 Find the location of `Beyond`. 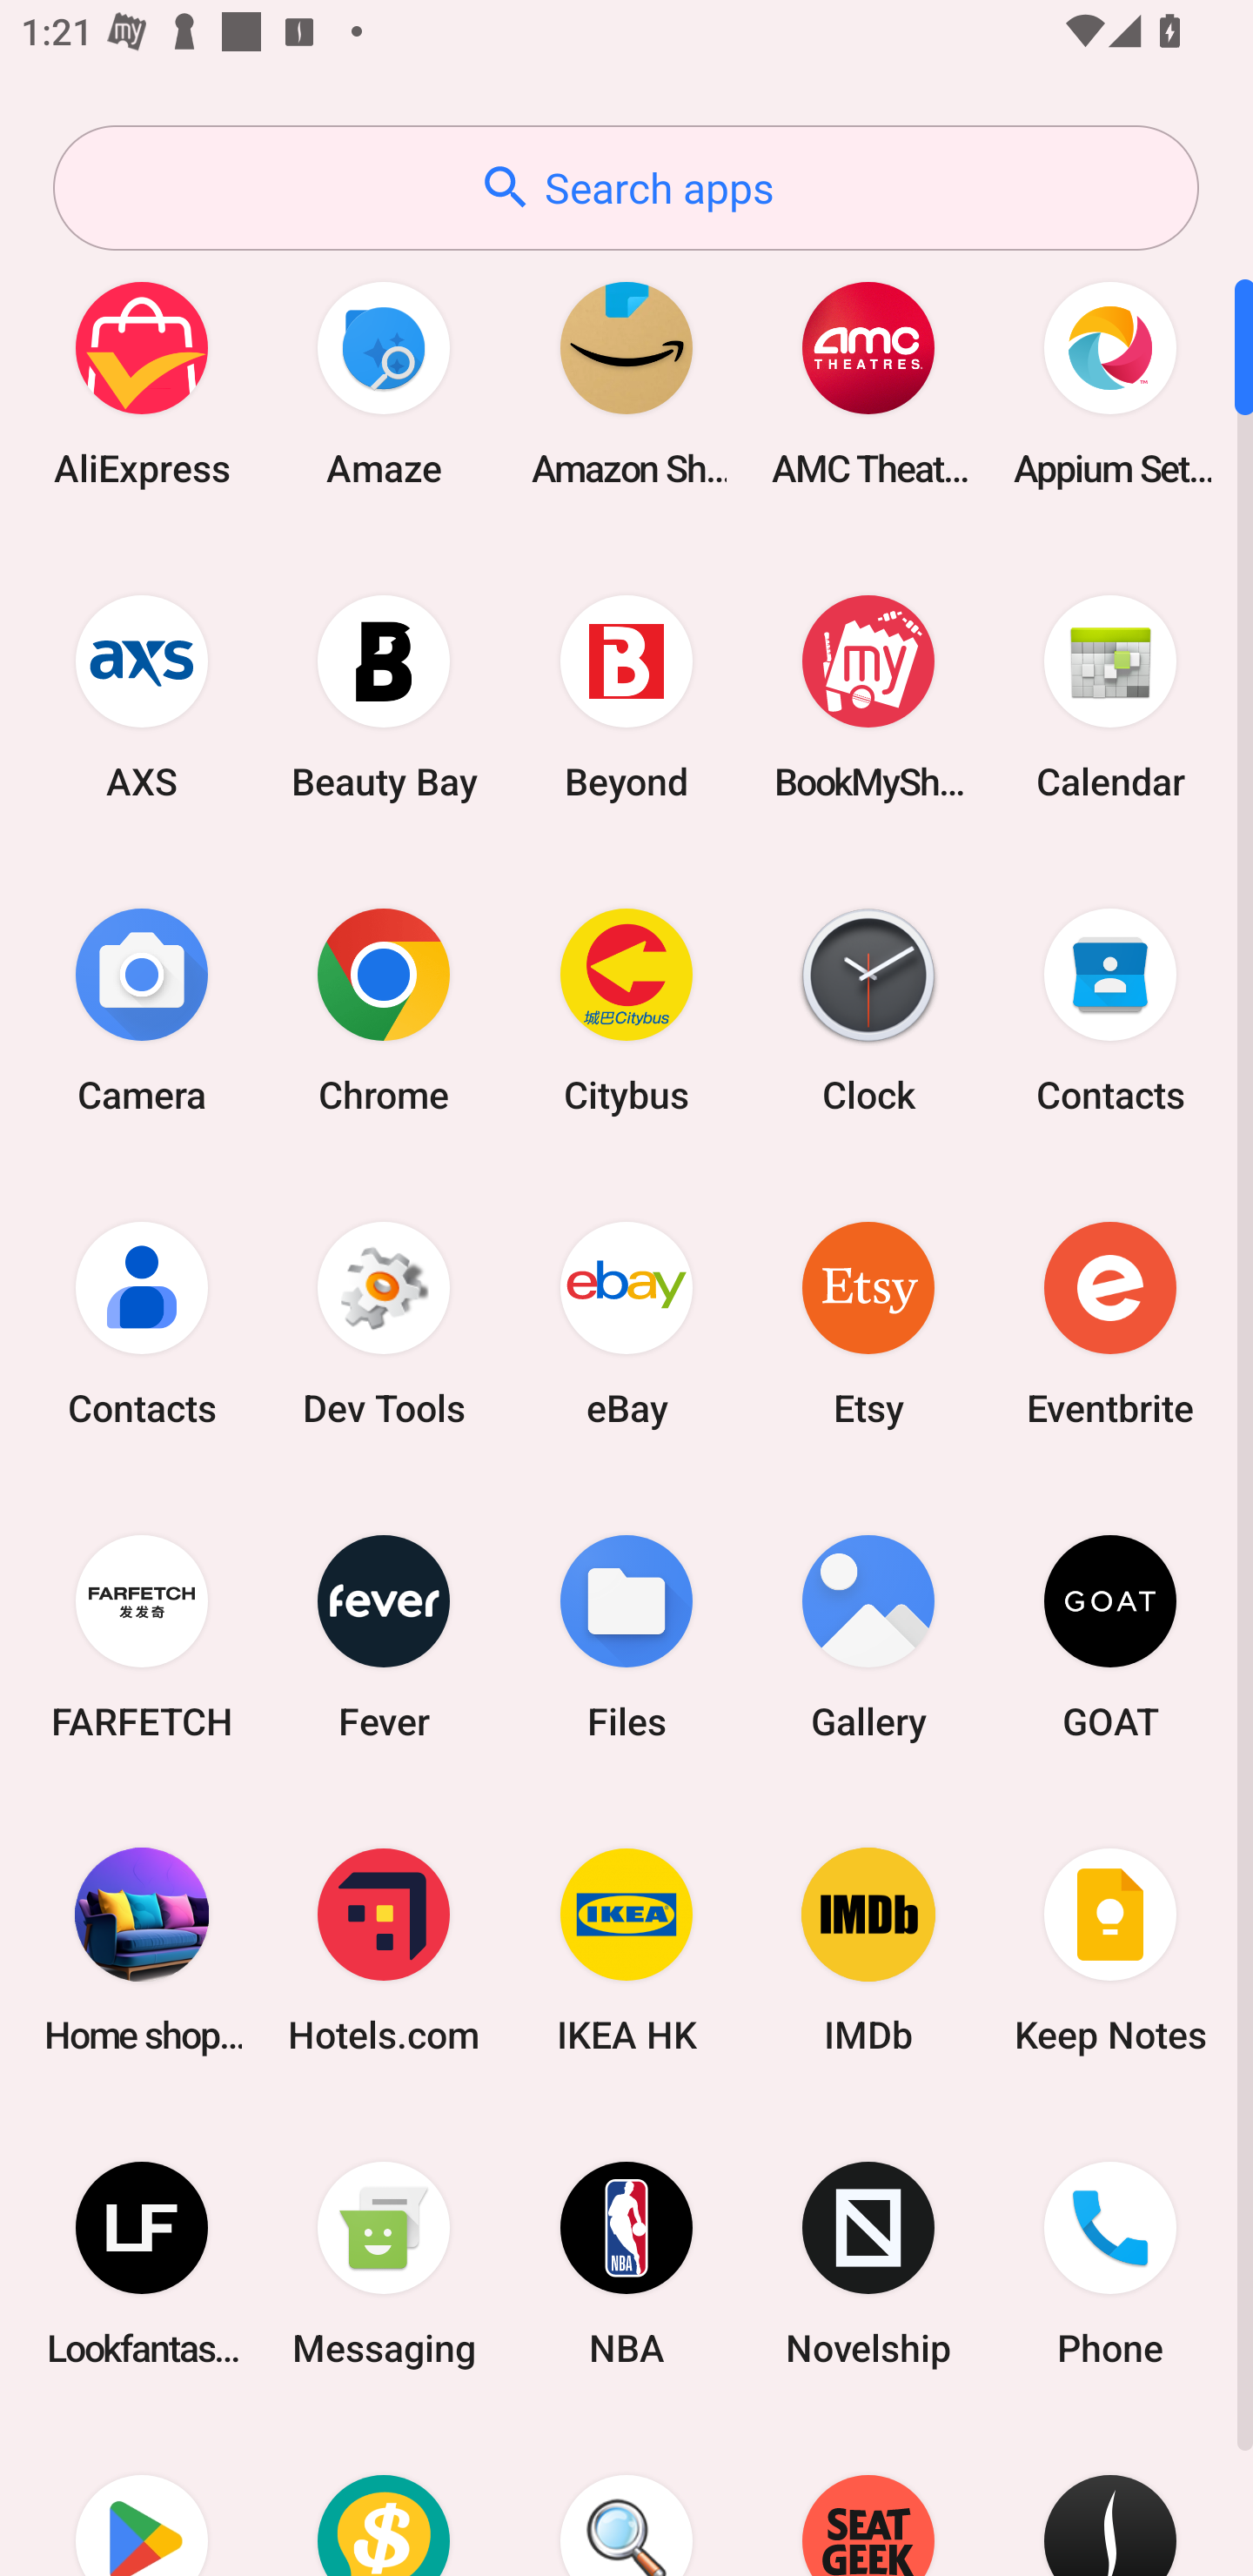

Beyond is located at coordinates (626, 696).